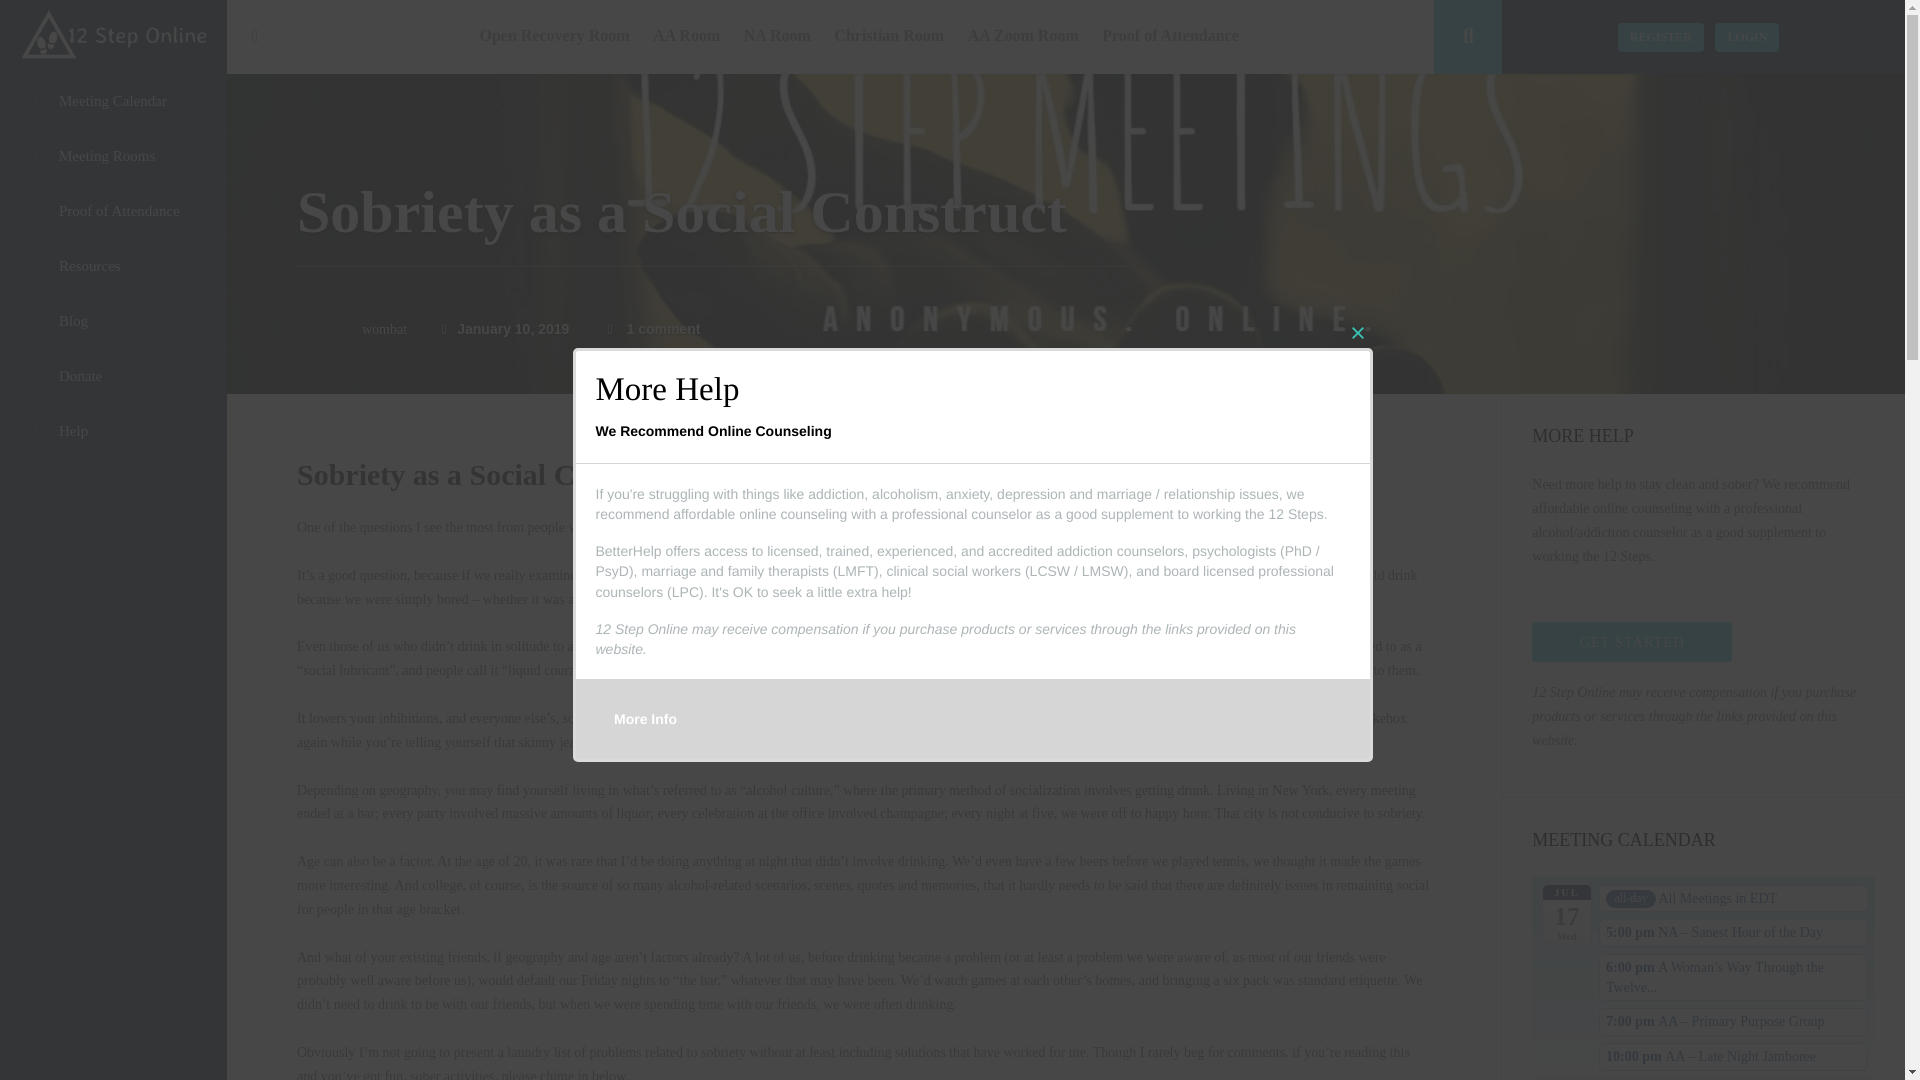 This screenshot has height=1080, width=1920. What do you see at coordinates (1661, 36) in the screenshot?
I see `REGISTER` at bounding box center [1661, 36].